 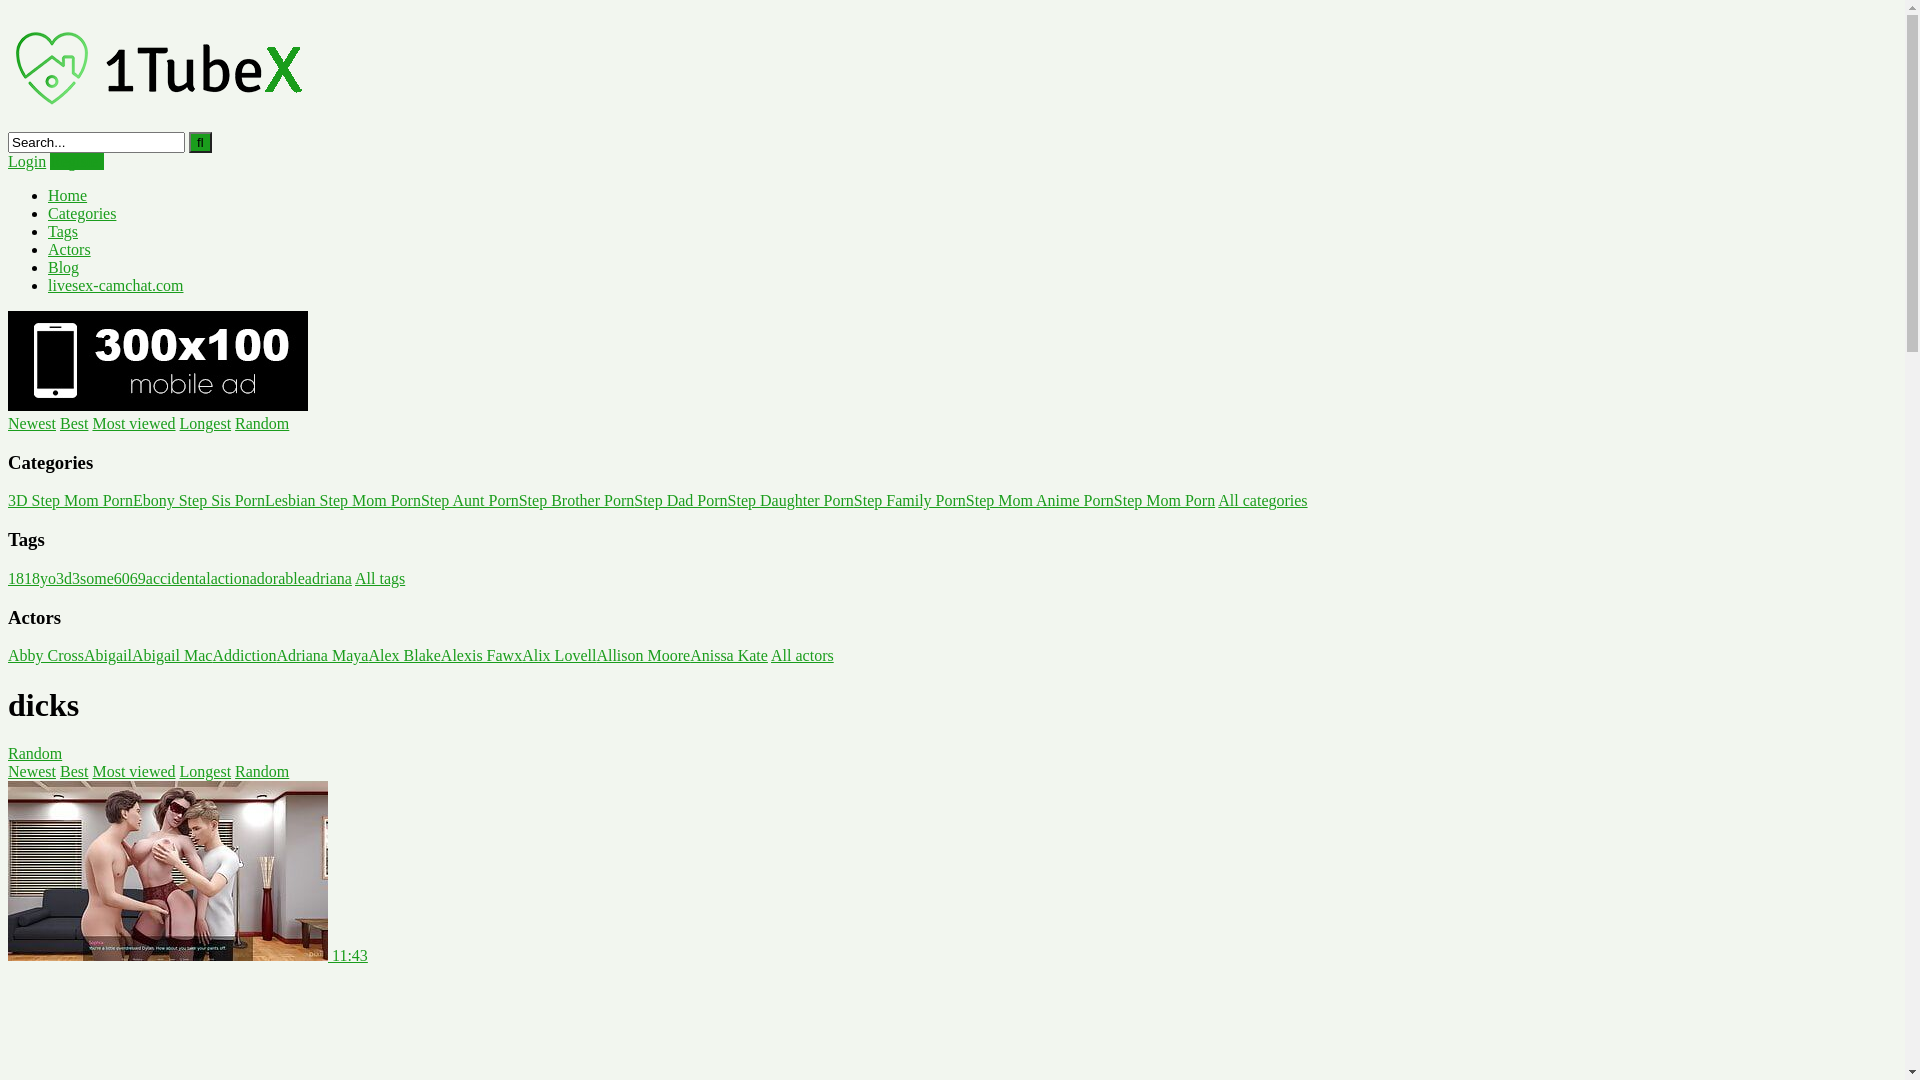 I want to click on adorable, so click(x=278, y=578).